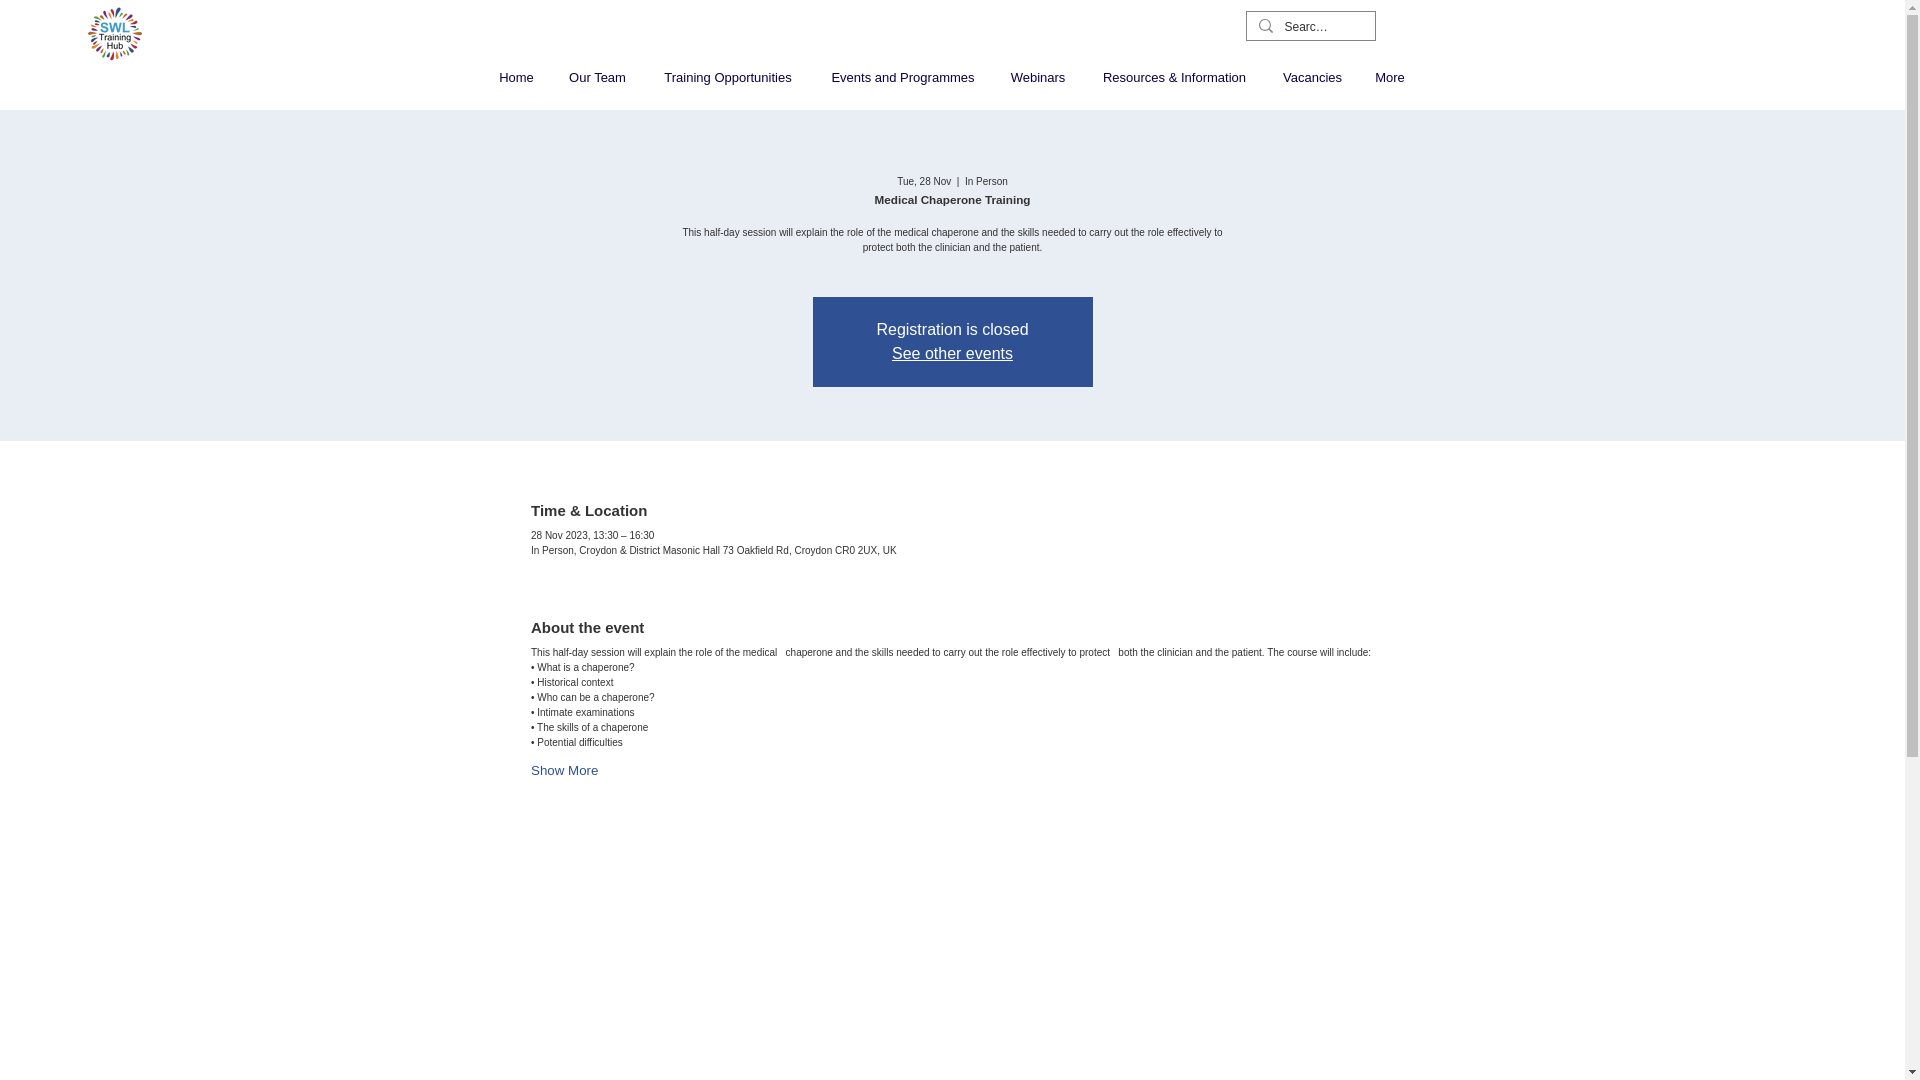 This screenshot has width=1920, height=1080. What do you see at coordinates (598, 77) in the screenshot?
I see `Our Team` at bounding box center [598, 77].